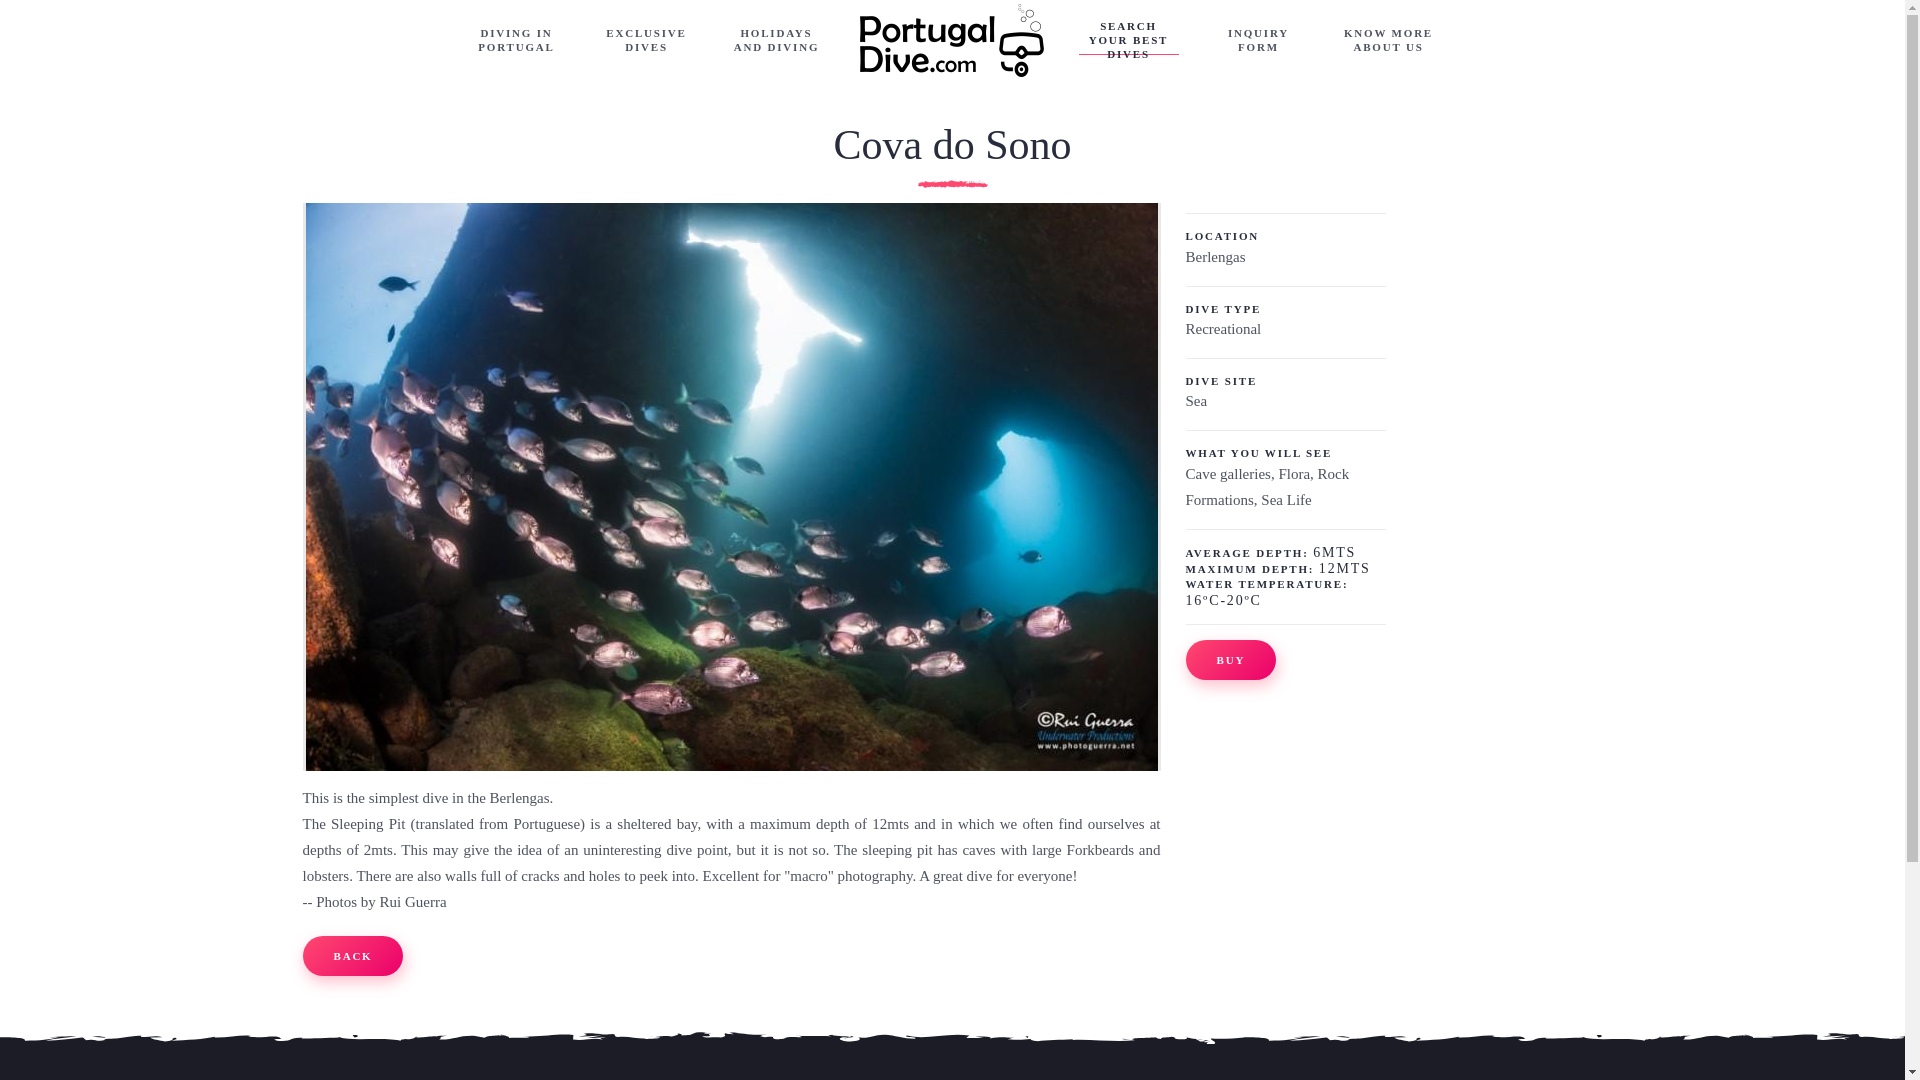  I want to click on HOLIDAYS AND DIVING, so click(777, 40).